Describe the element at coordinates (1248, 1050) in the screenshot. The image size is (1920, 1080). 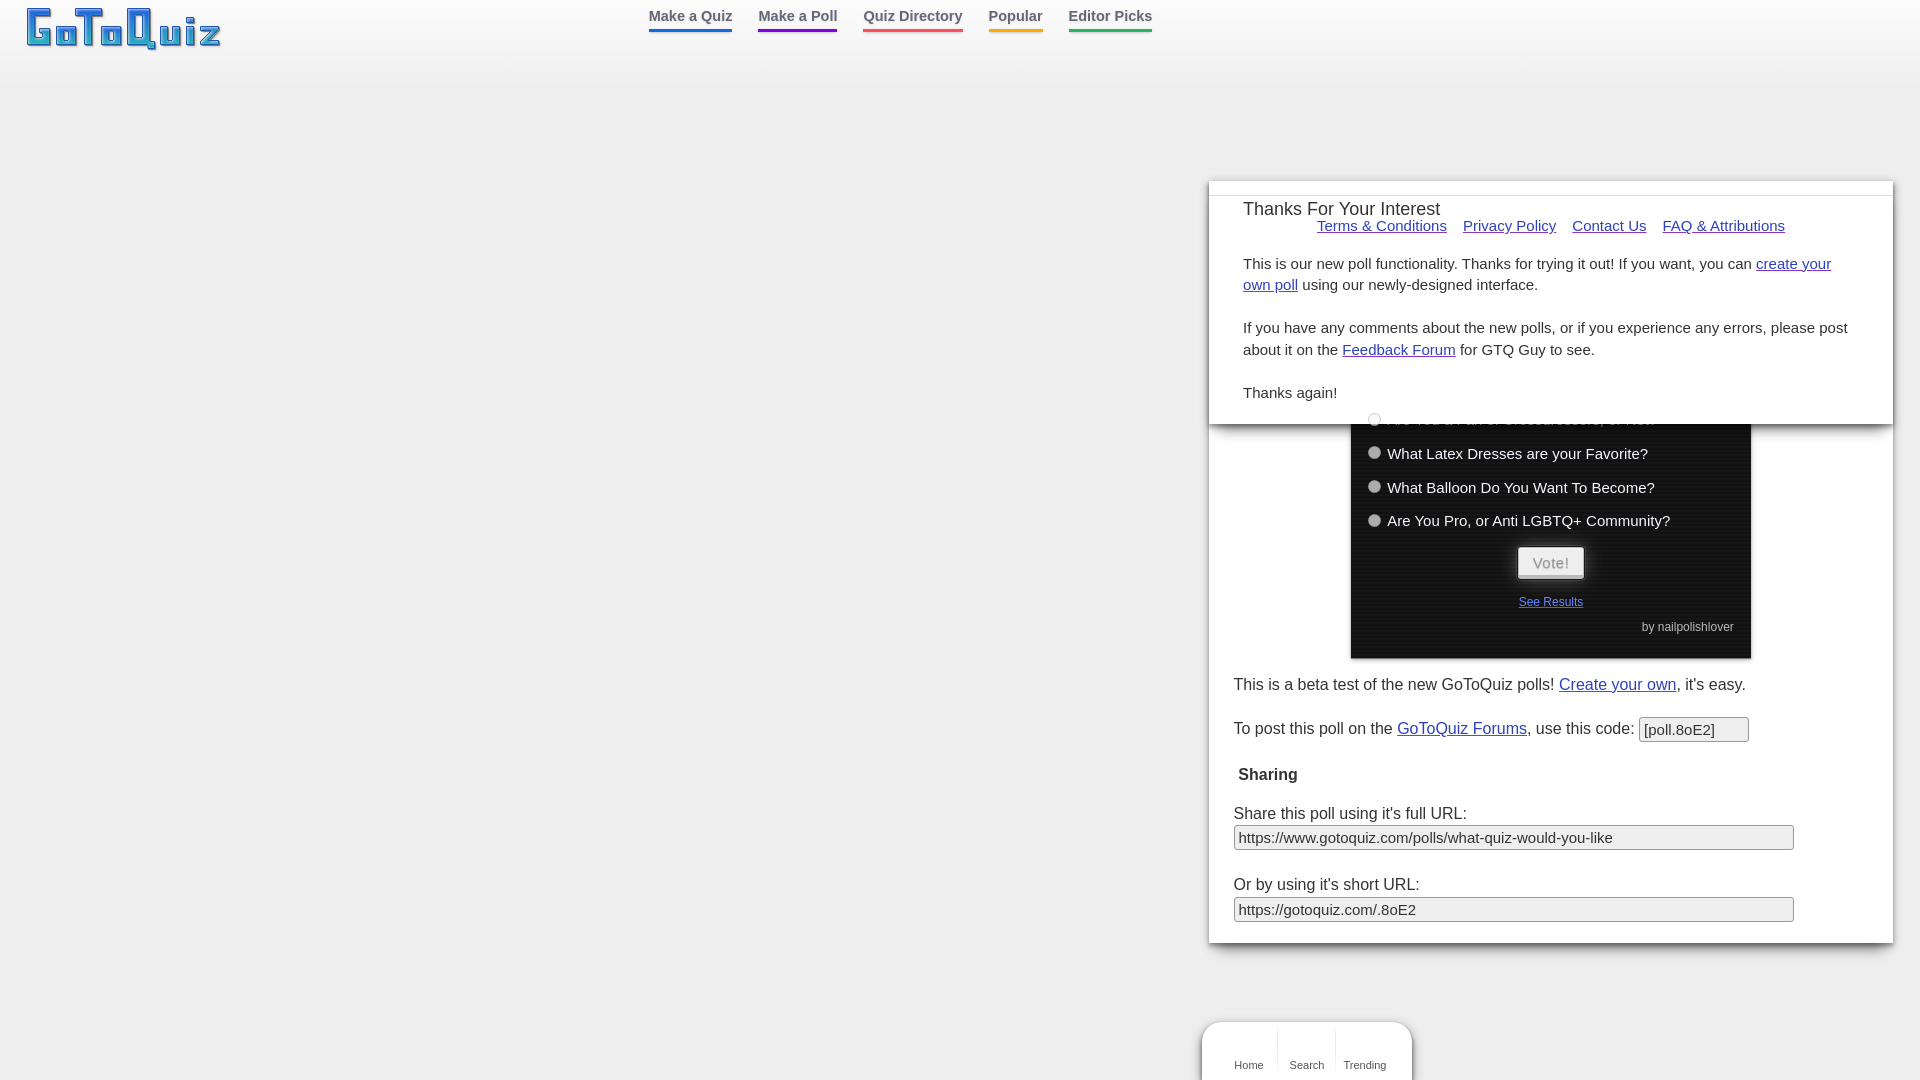
I see `Home` at that location.